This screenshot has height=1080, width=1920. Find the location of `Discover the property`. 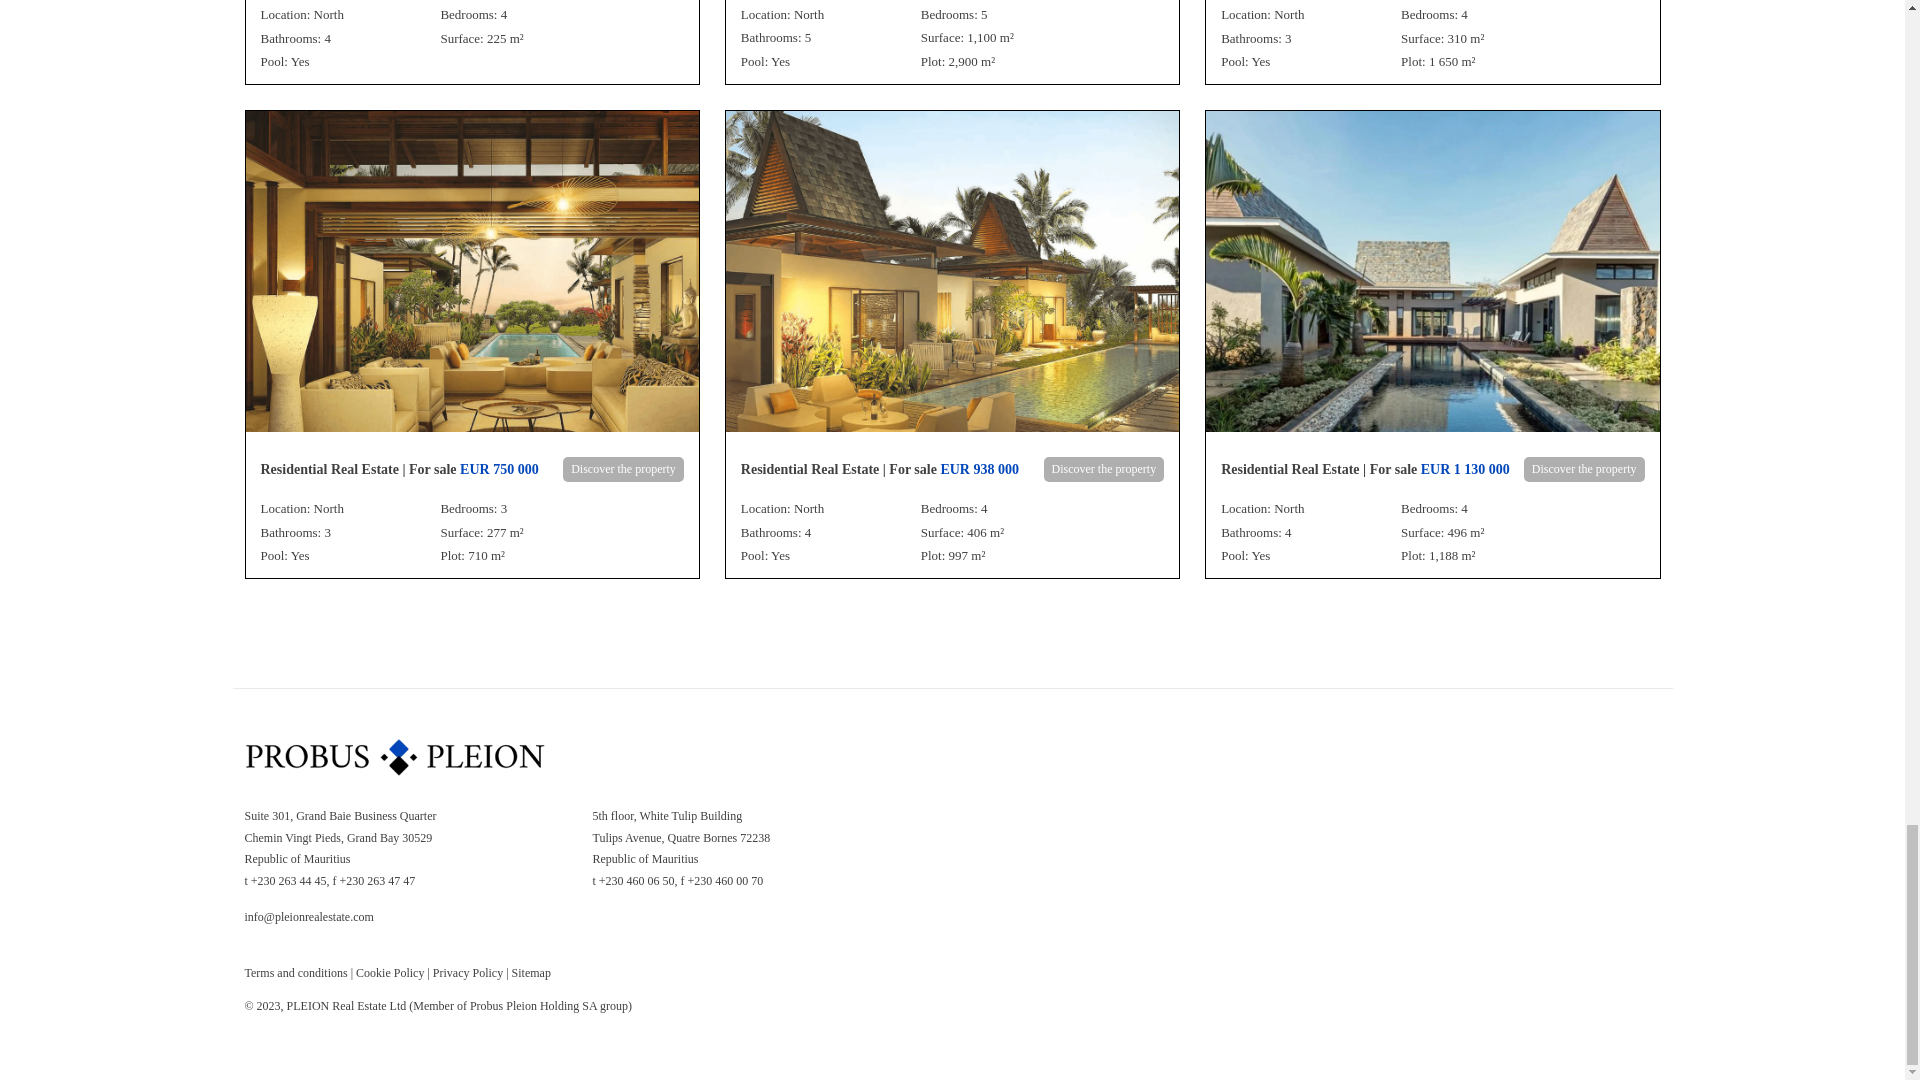

Discover the property is located at coordinates (1584, 469).